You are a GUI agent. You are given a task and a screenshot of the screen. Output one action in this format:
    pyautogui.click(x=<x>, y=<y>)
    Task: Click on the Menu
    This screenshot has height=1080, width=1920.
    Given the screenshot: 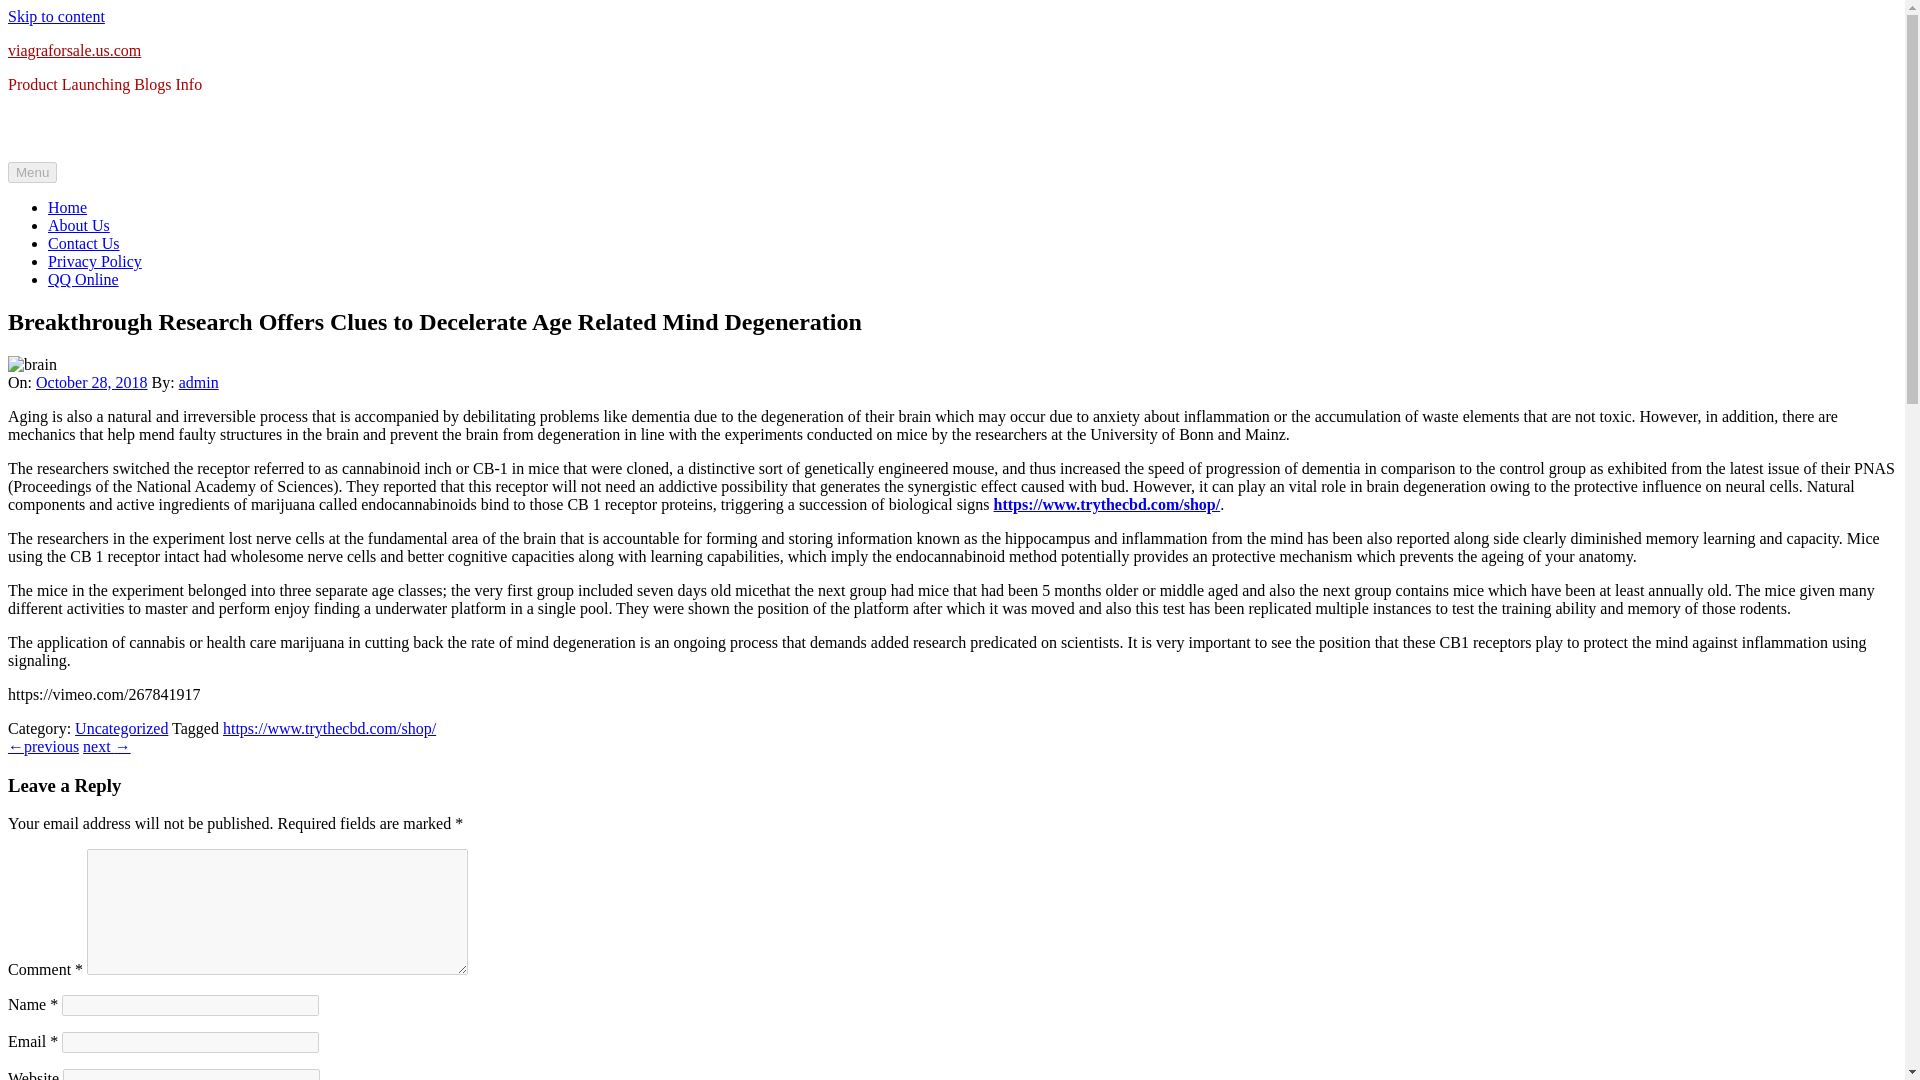 What is the action you would take?
    pyautogui.click(x=32, y=172)
    